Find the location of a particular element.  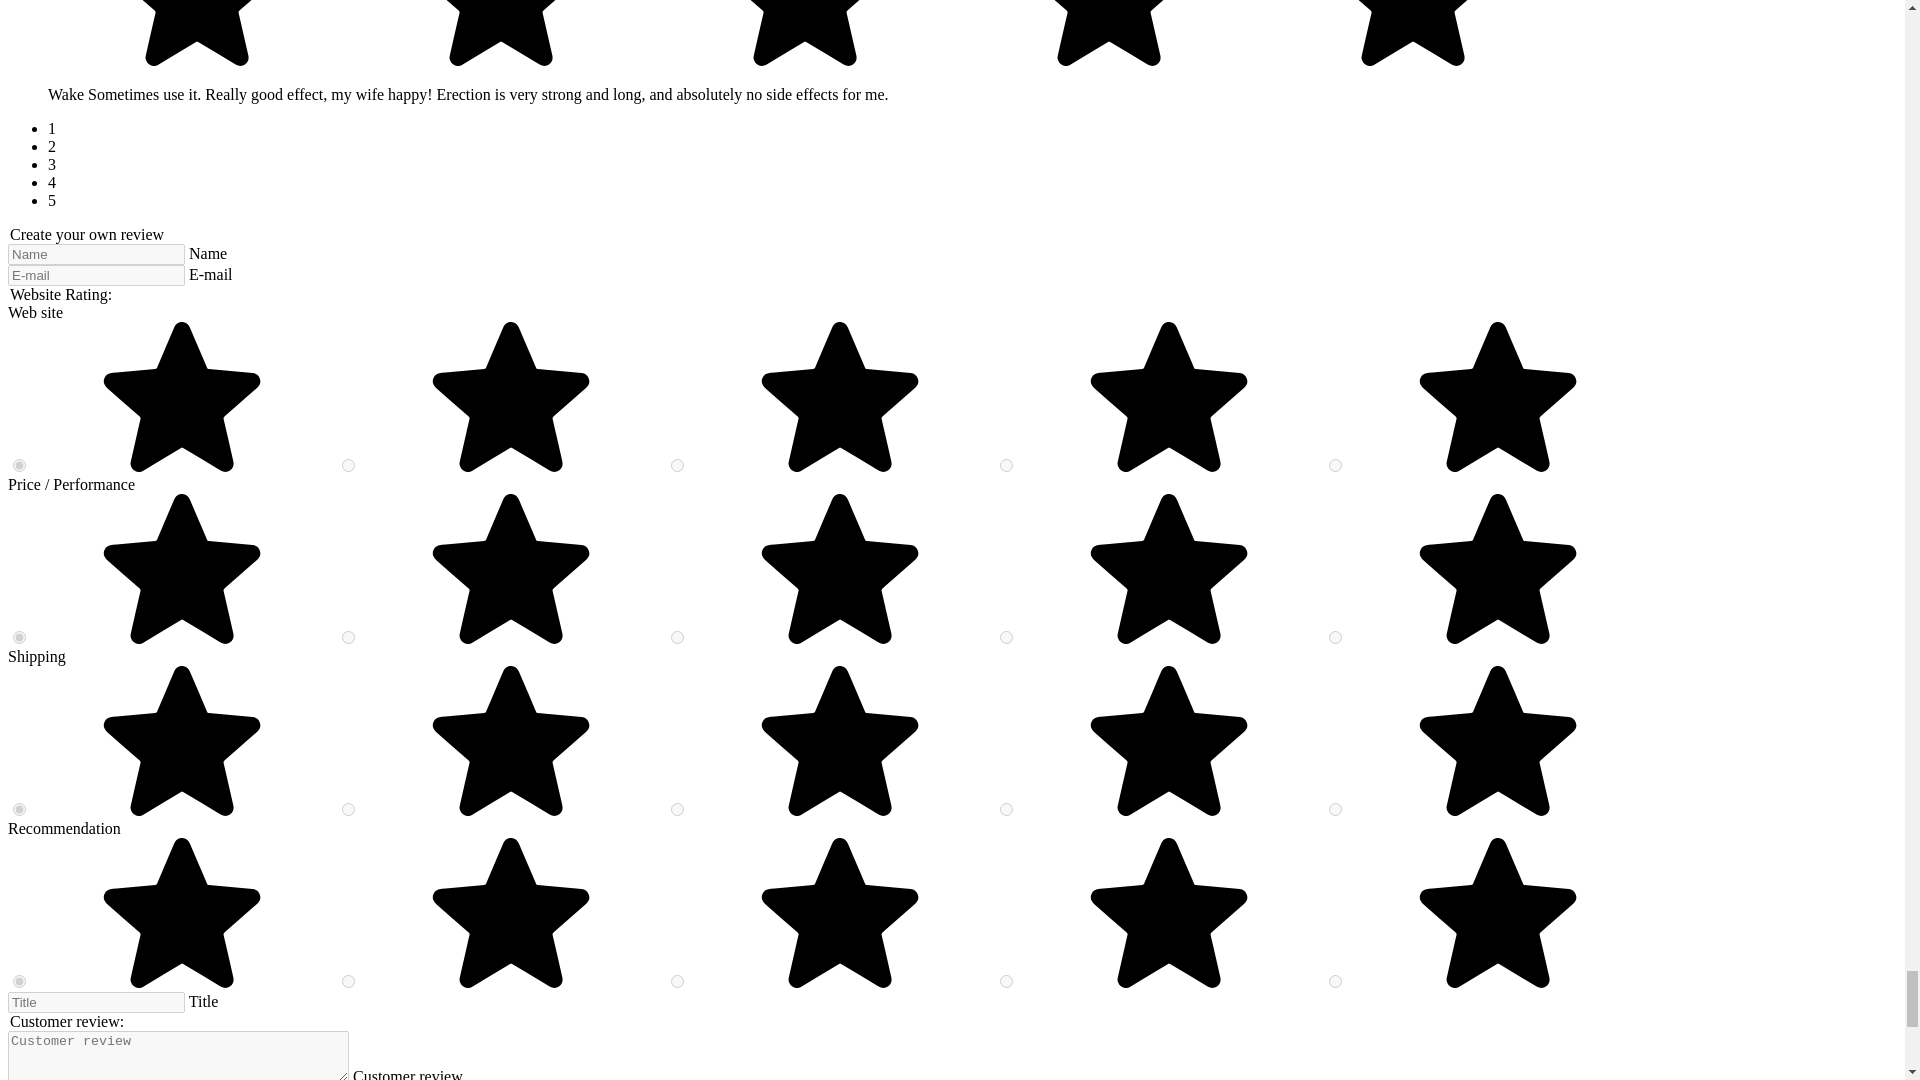

4 is located at coordinates (348, 810).